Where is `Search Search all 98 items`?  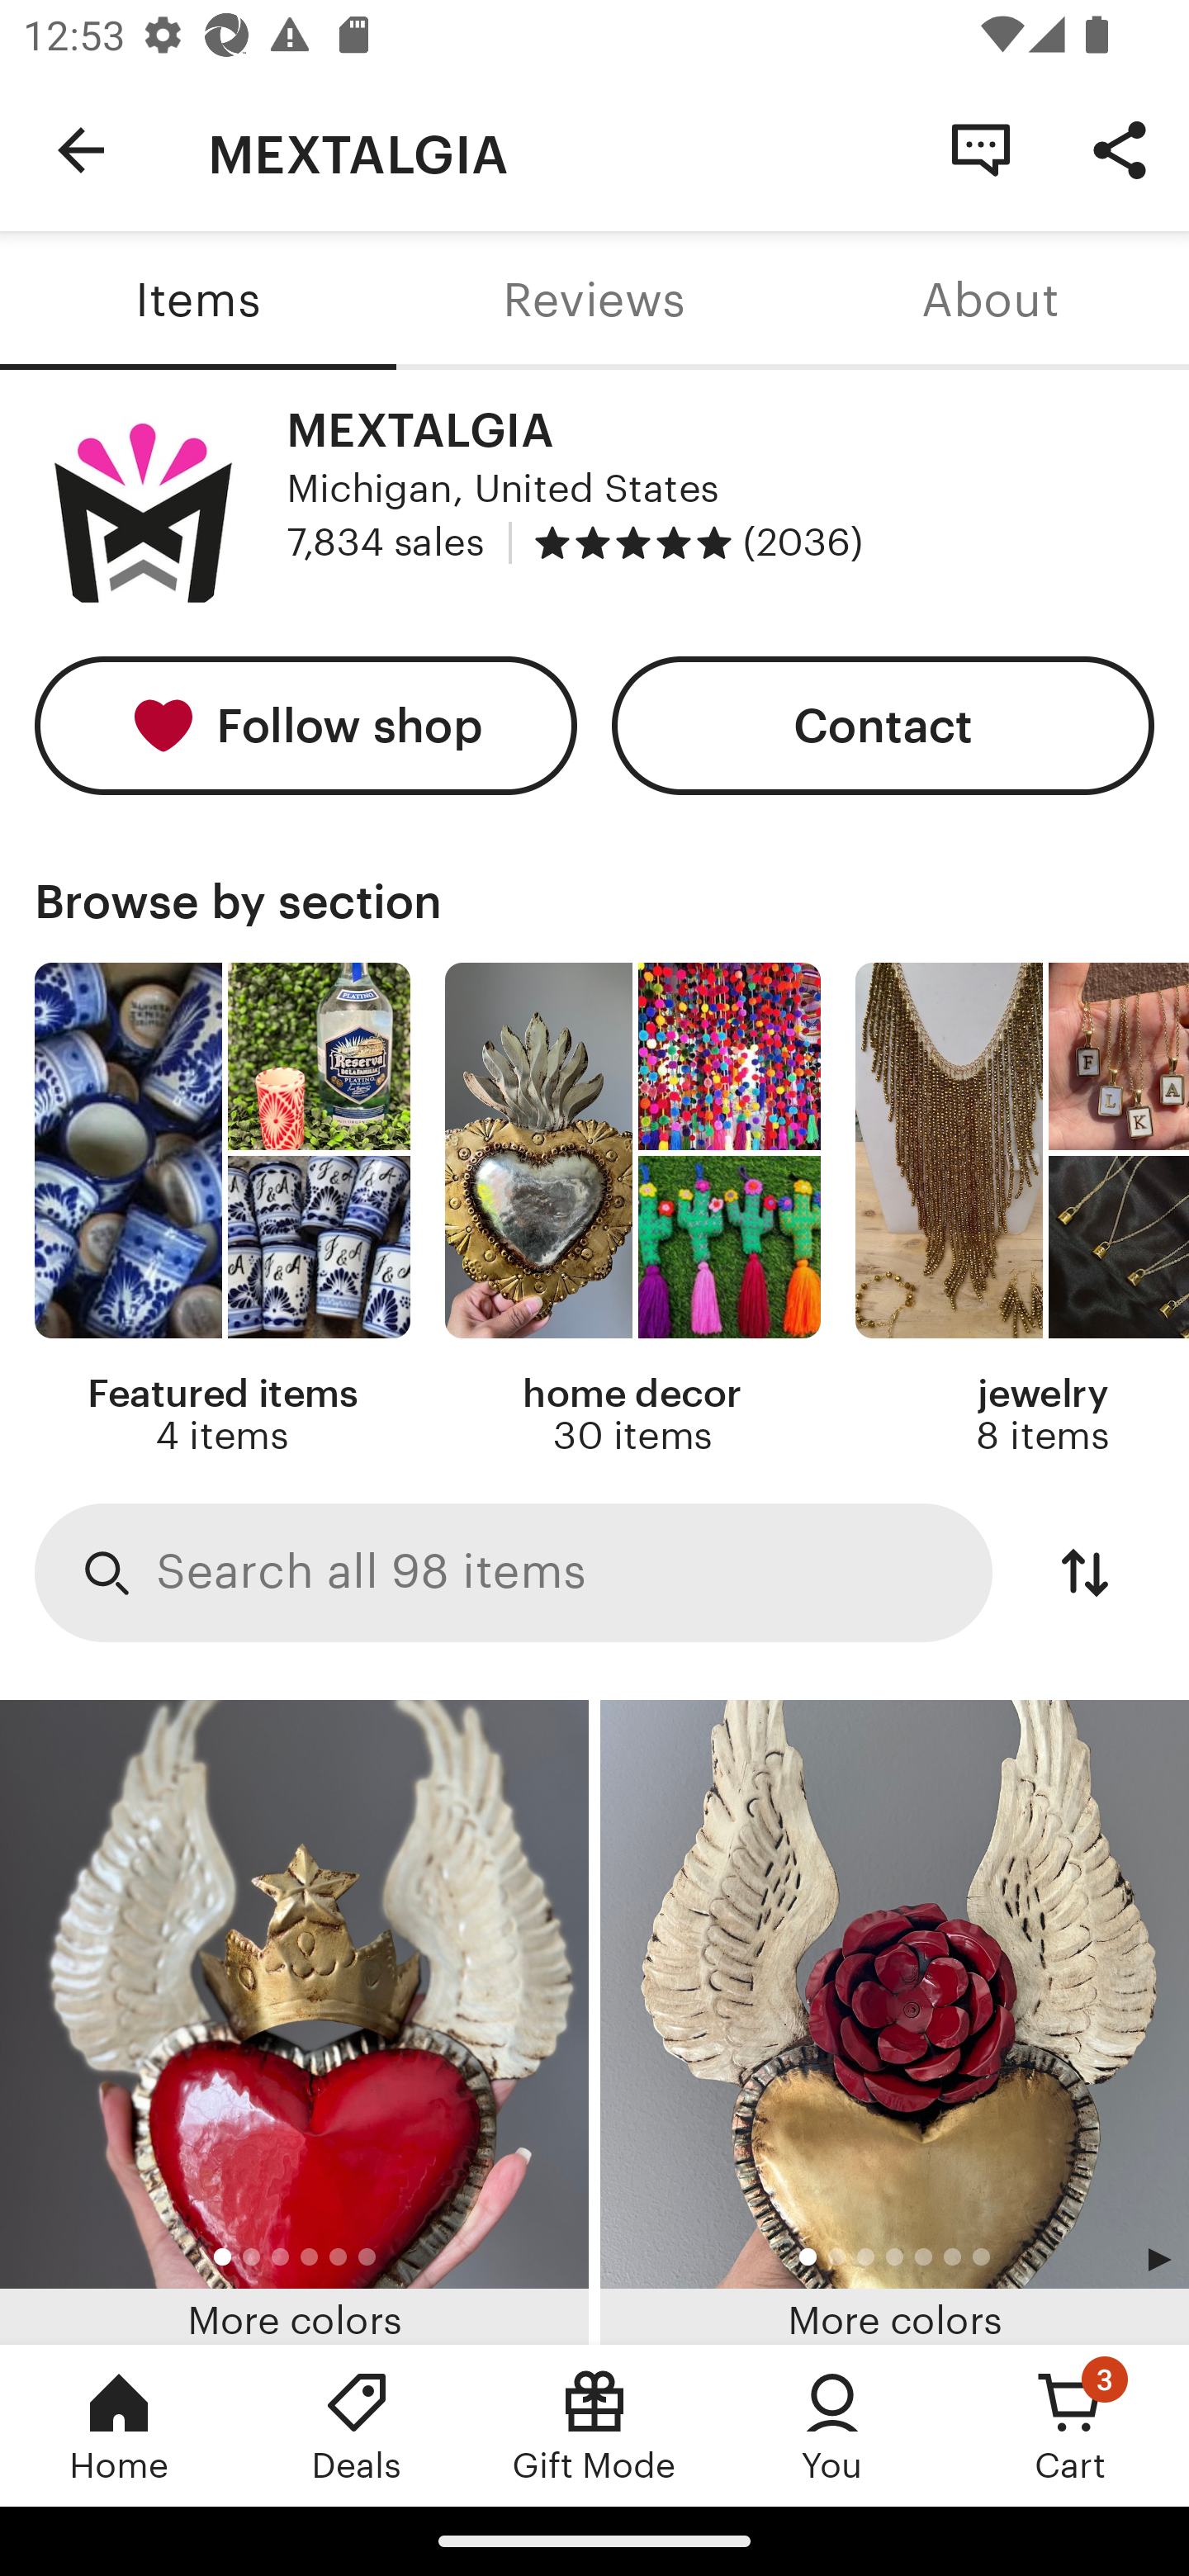
Search Search all 98 items is located at coordinates (514, 1574).